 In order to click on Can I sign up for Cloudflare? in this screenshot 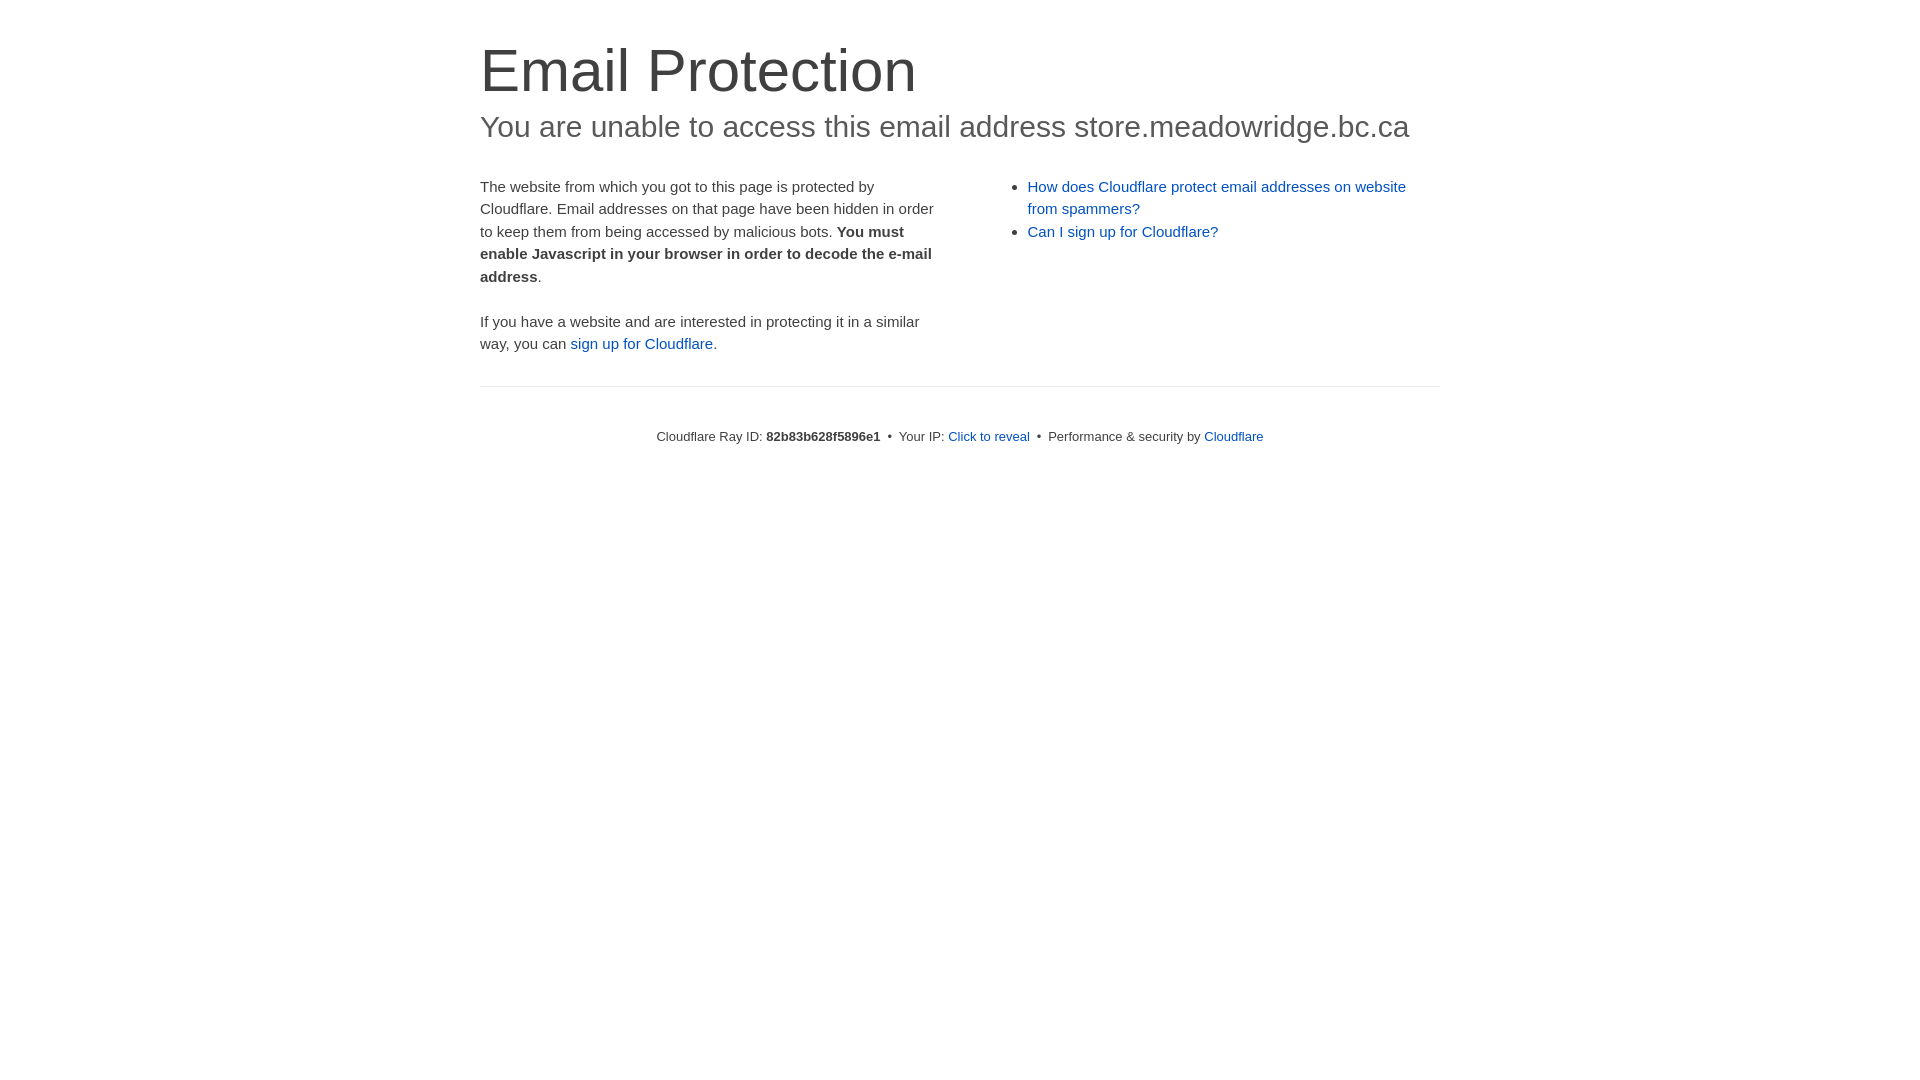, I will do `click(1124, 232)`.